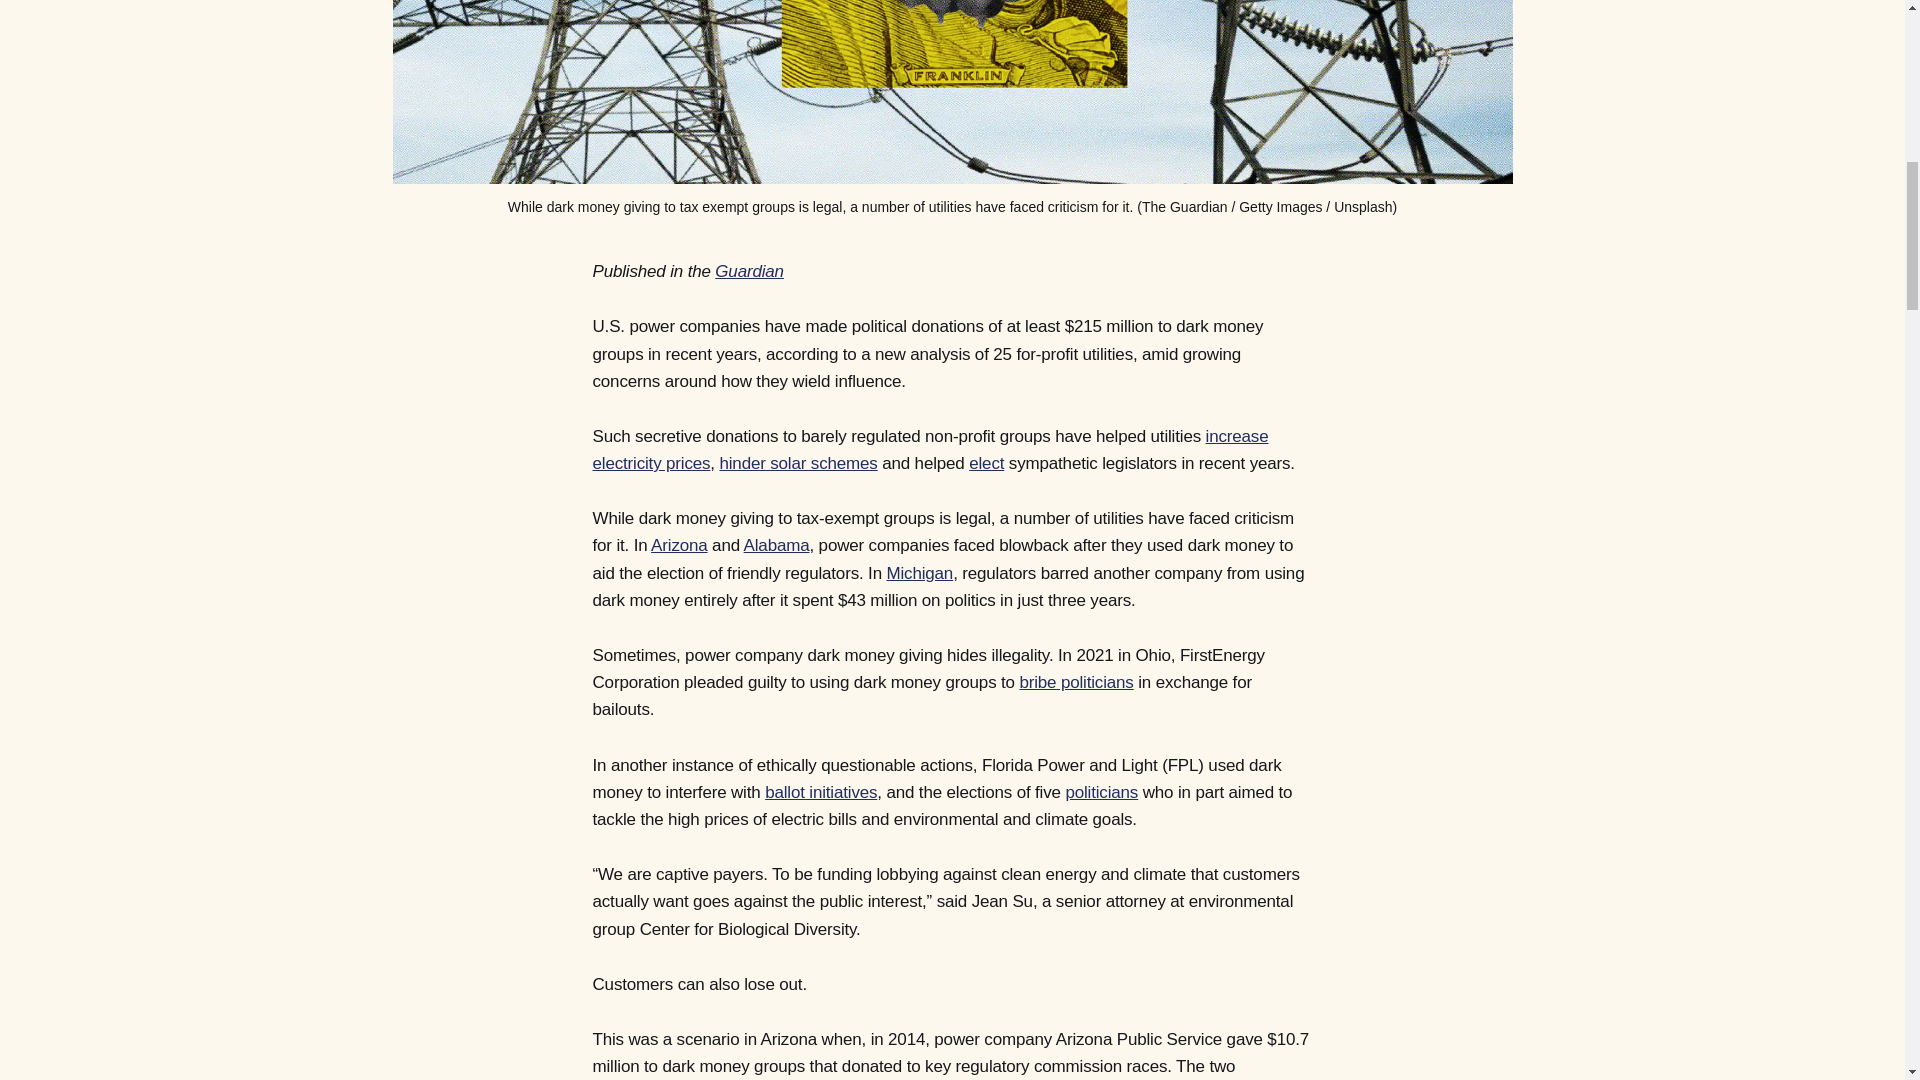  Describe the element at coordinates (1076, 682) in the screenshot. I see `bribe politicians` at that location.